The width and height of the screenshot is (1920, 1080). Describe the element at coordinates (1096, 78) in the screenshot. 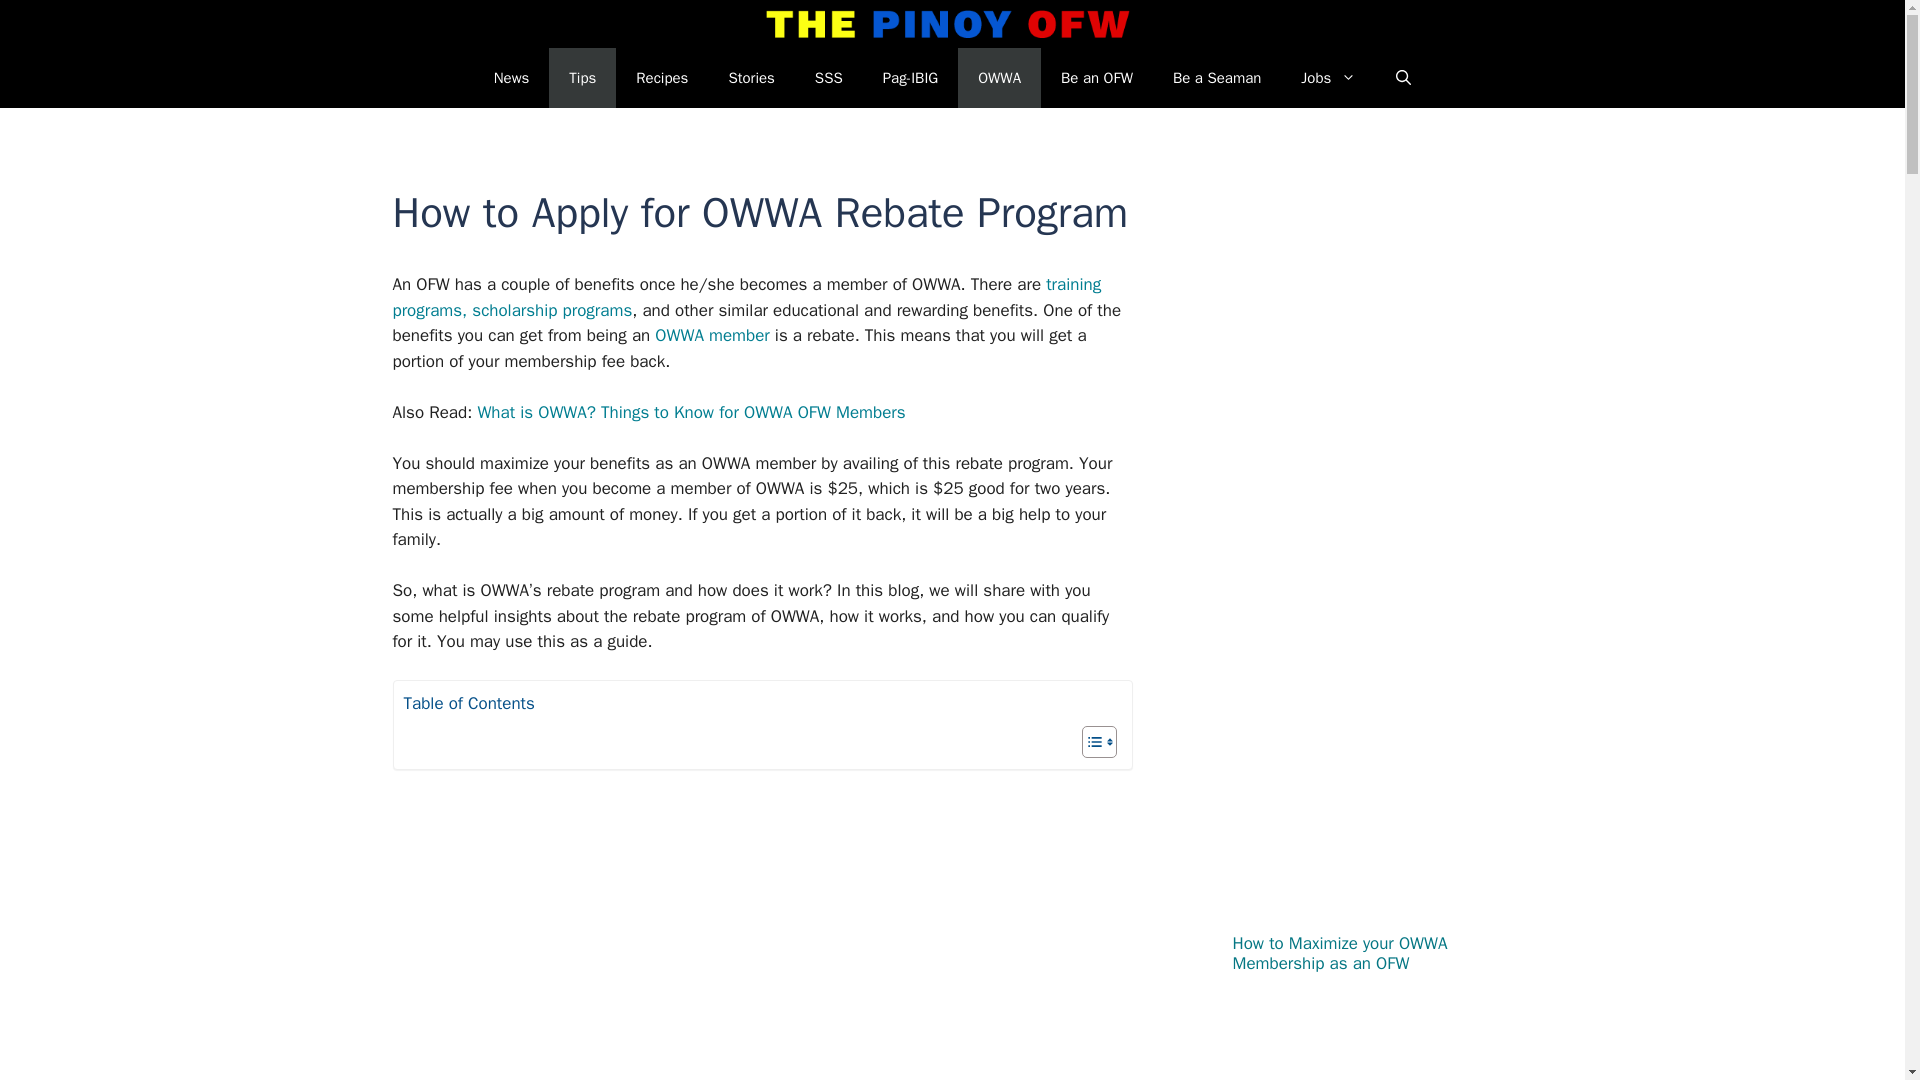

I see `Be an OFW` at that location.